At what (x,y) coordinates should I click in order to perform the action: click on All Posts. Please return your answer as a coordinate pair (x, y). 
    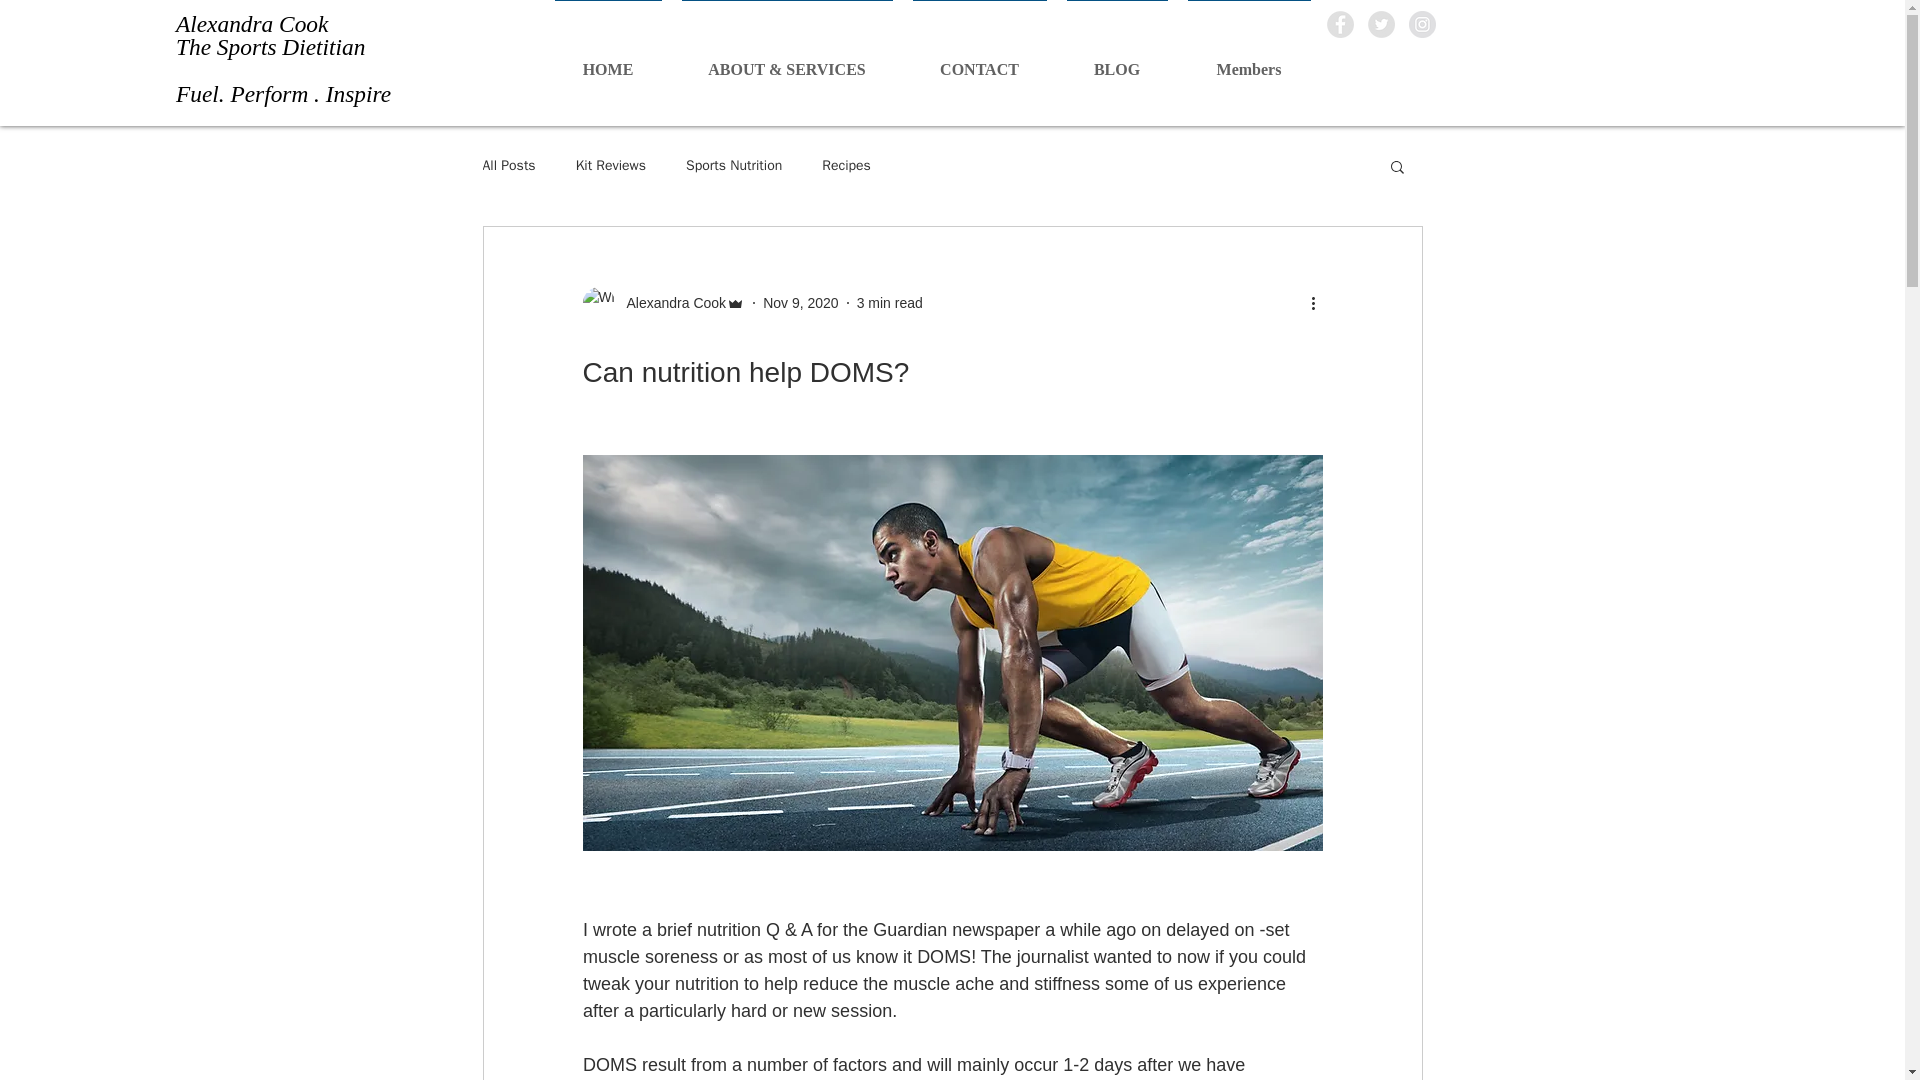
    Looking at the image, I should click on (508, 165).